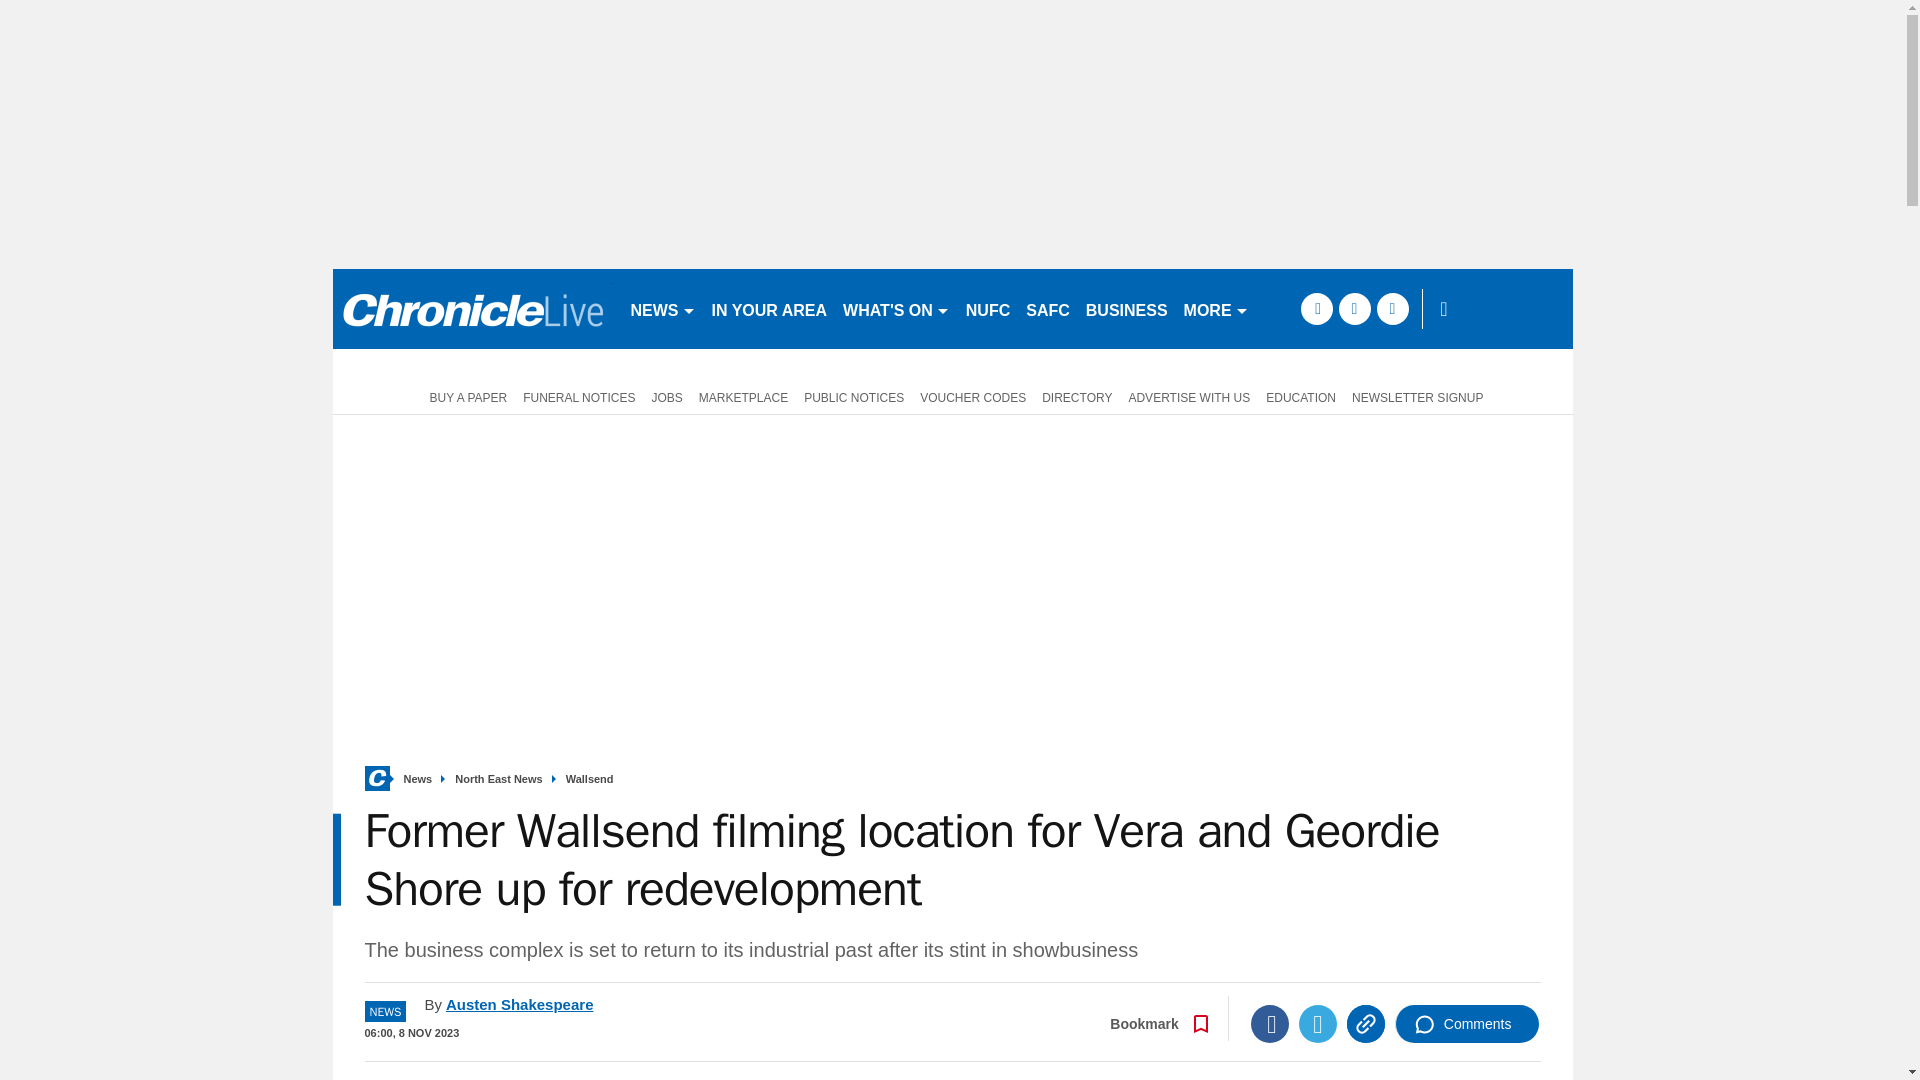 The height and width of the screenshot is (1080, 1920). What do you see at coordinates (896, 308) in the screenshot?
I see `WHAT'S ON` at bounding box center [896, 308].